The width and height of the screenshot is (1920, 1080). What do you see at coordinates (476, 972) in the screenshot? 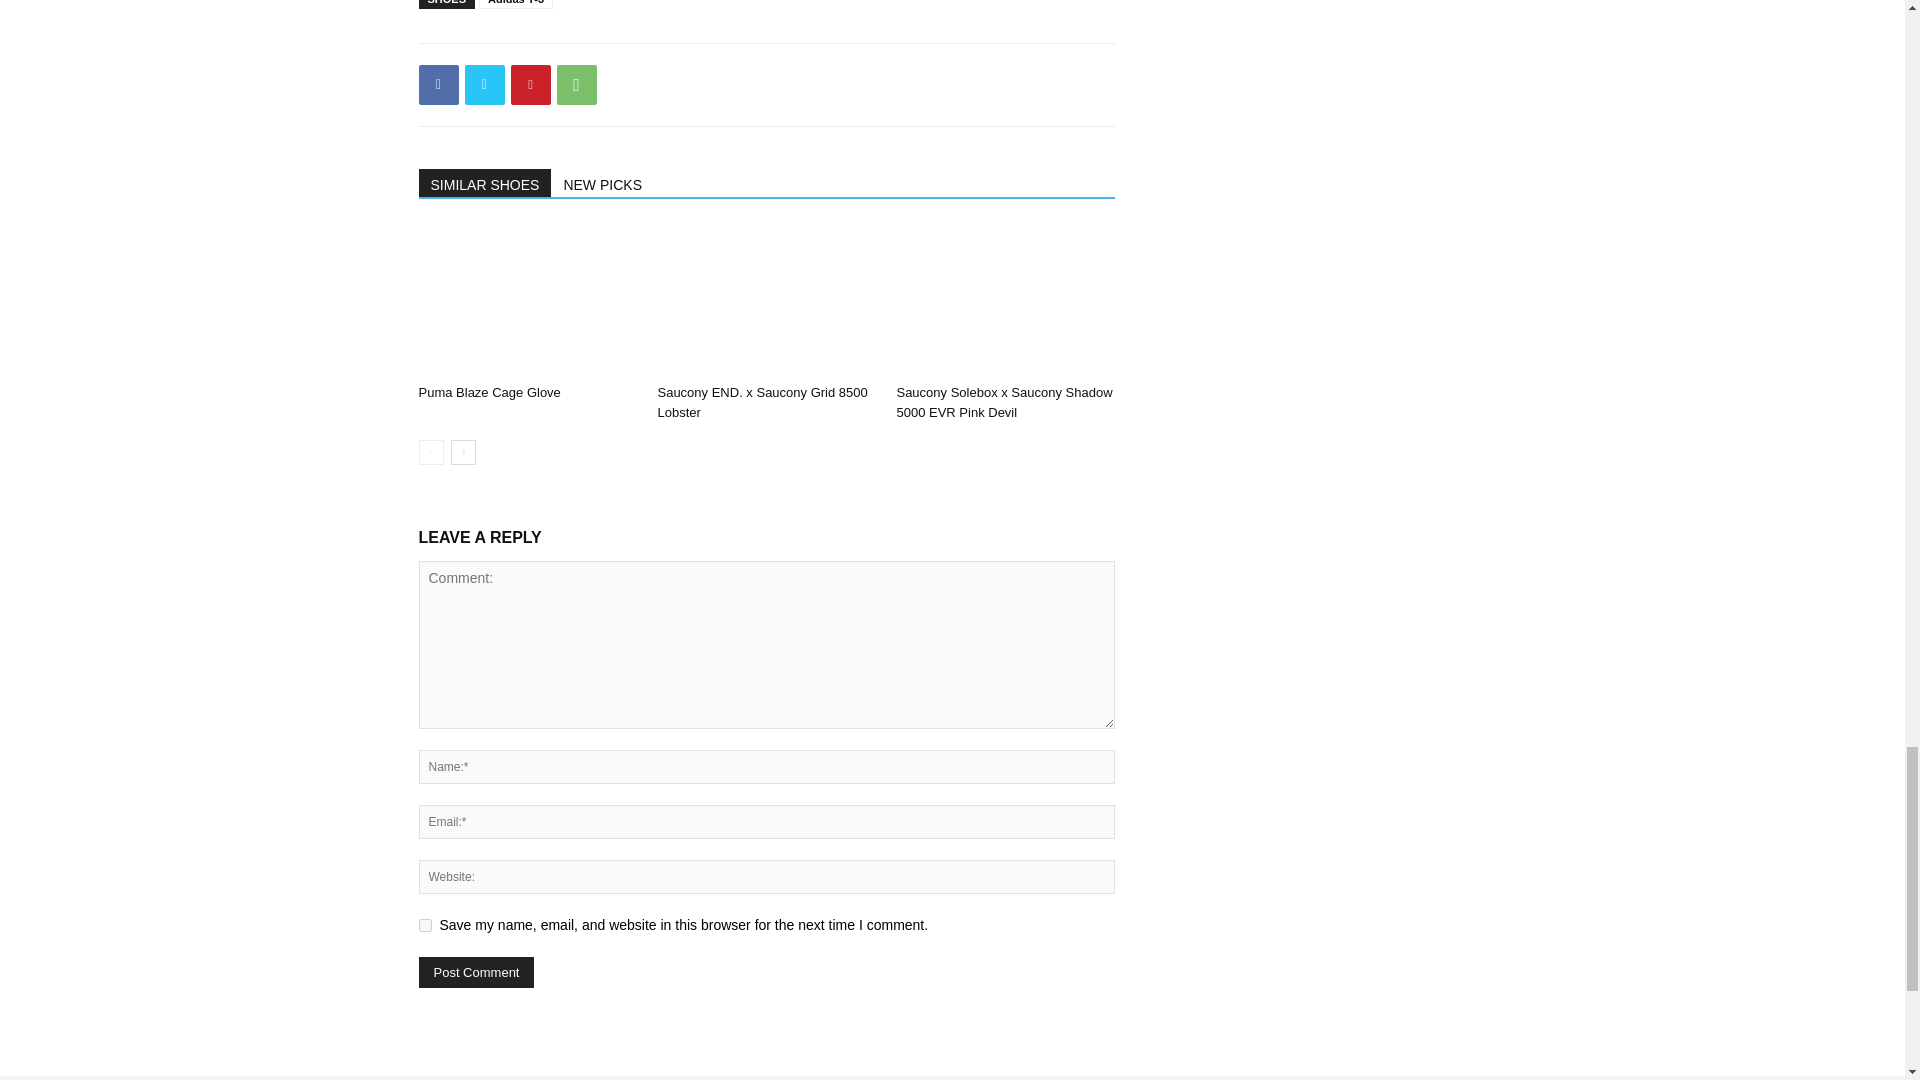
I see `Post Comment` at bounding box center [476, 972].